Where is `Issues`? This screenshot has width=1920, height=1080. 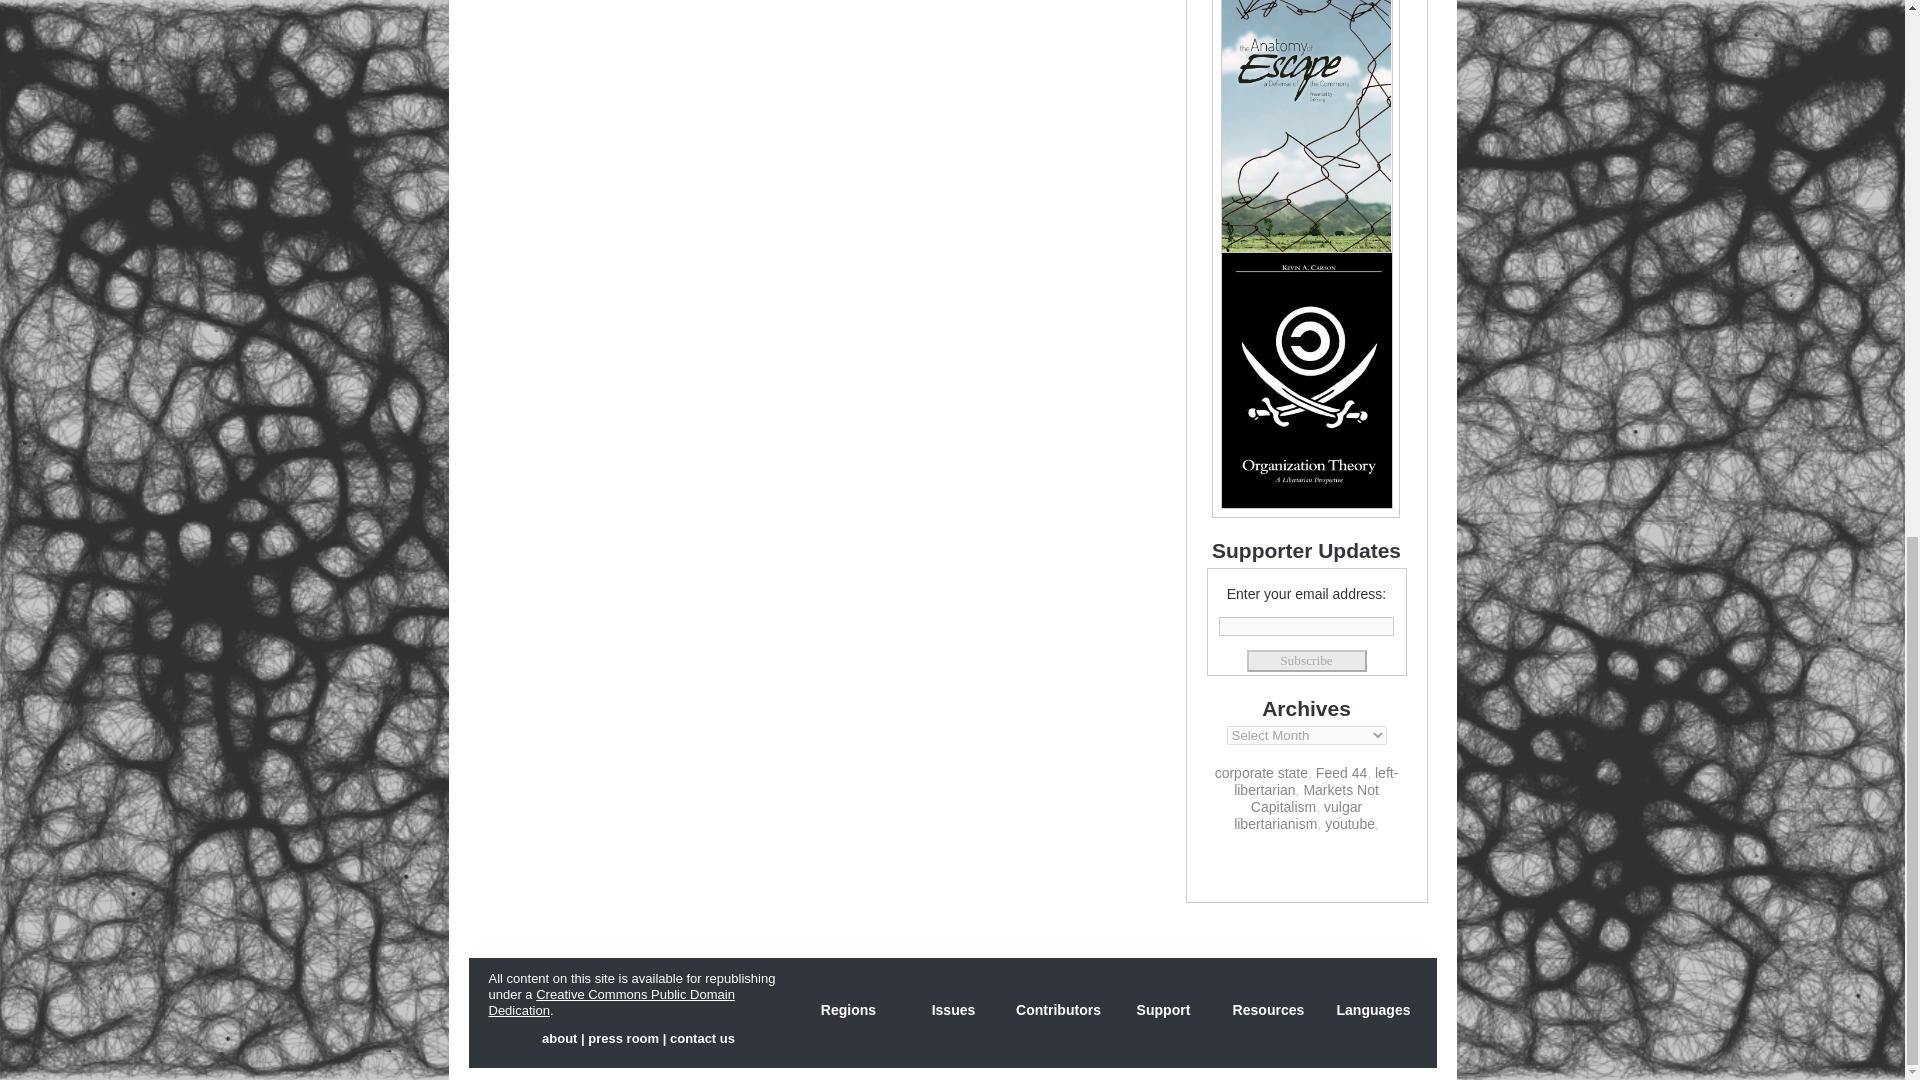
Issues is located at coordinates (953, 1010).